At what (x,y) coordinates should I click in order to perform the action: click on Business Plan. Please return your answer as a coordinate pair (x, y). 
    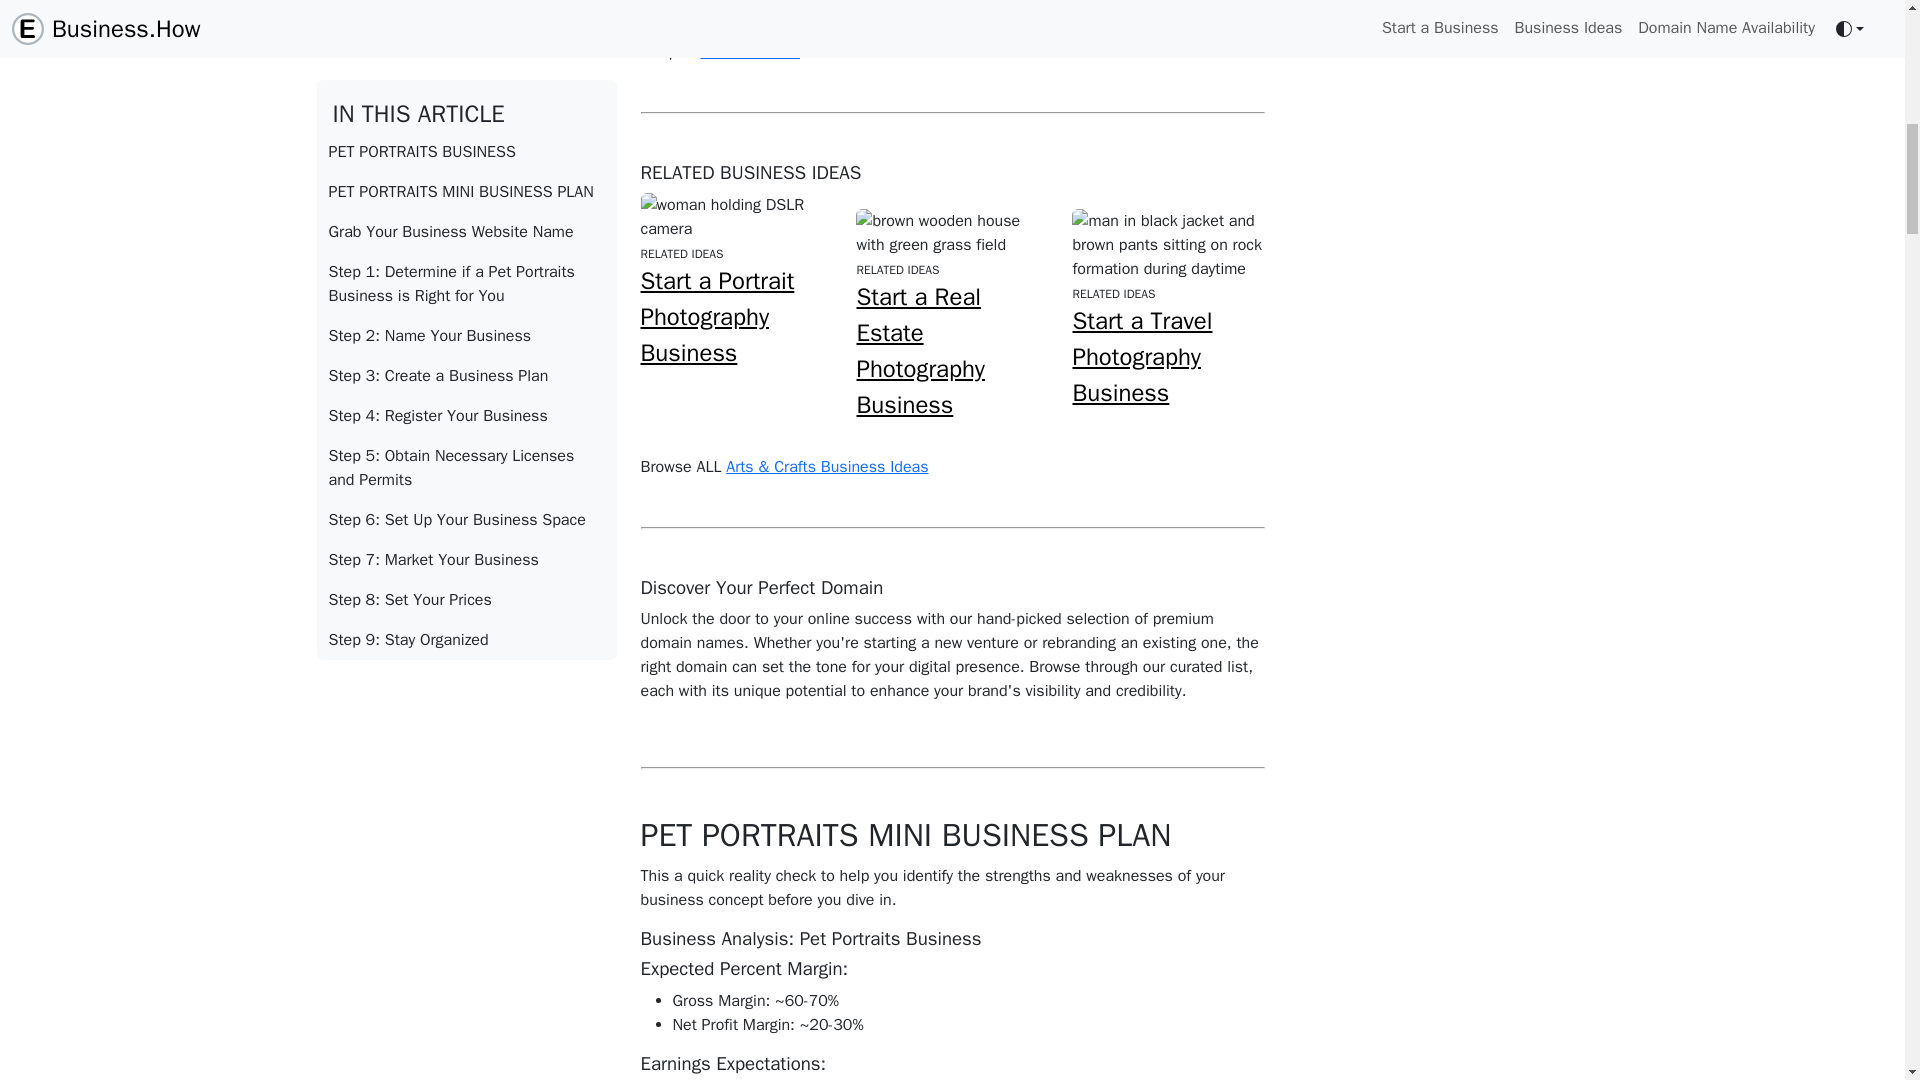
    Looking at the image, I should click on (750, 52).